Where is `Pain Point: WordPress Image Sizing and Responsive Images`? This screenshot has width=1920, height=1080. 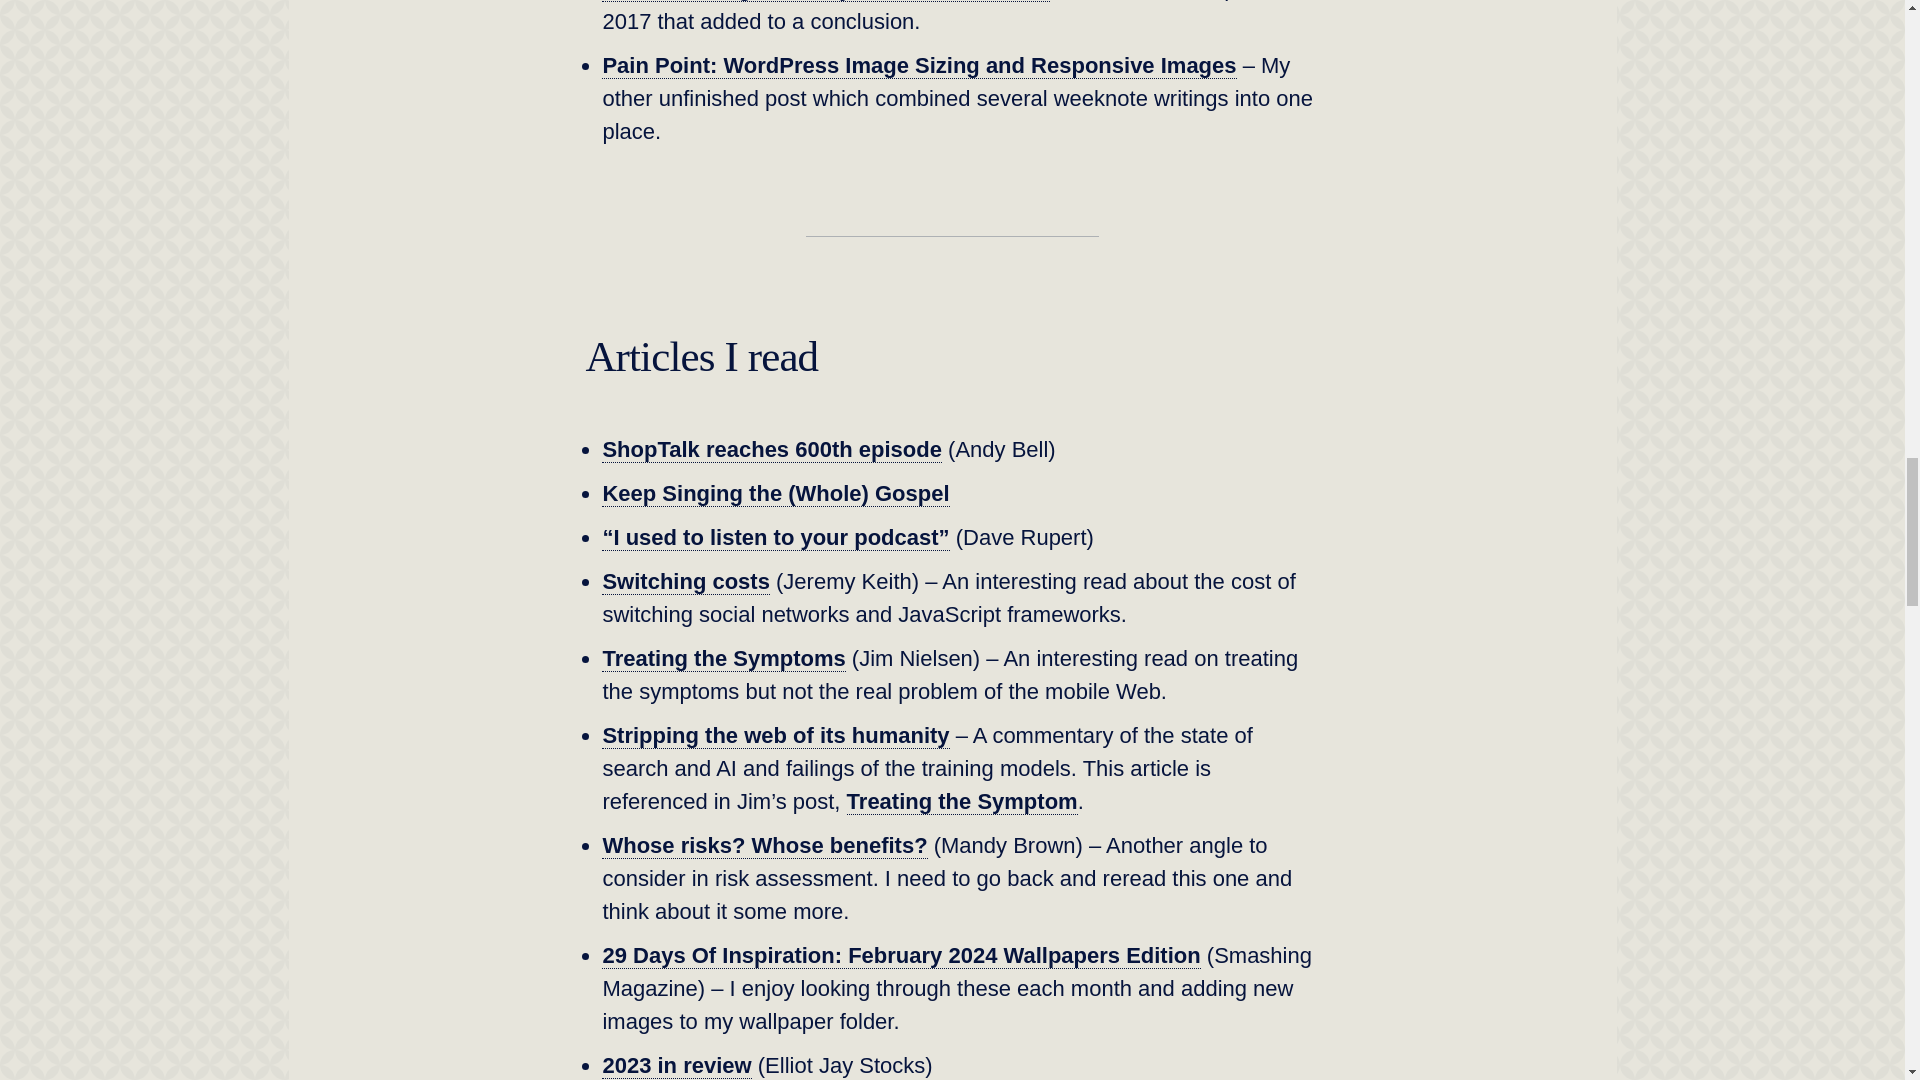
Pain Point: WordPress Image Sizing and Responsive Images is located at coordinates (919, 65).